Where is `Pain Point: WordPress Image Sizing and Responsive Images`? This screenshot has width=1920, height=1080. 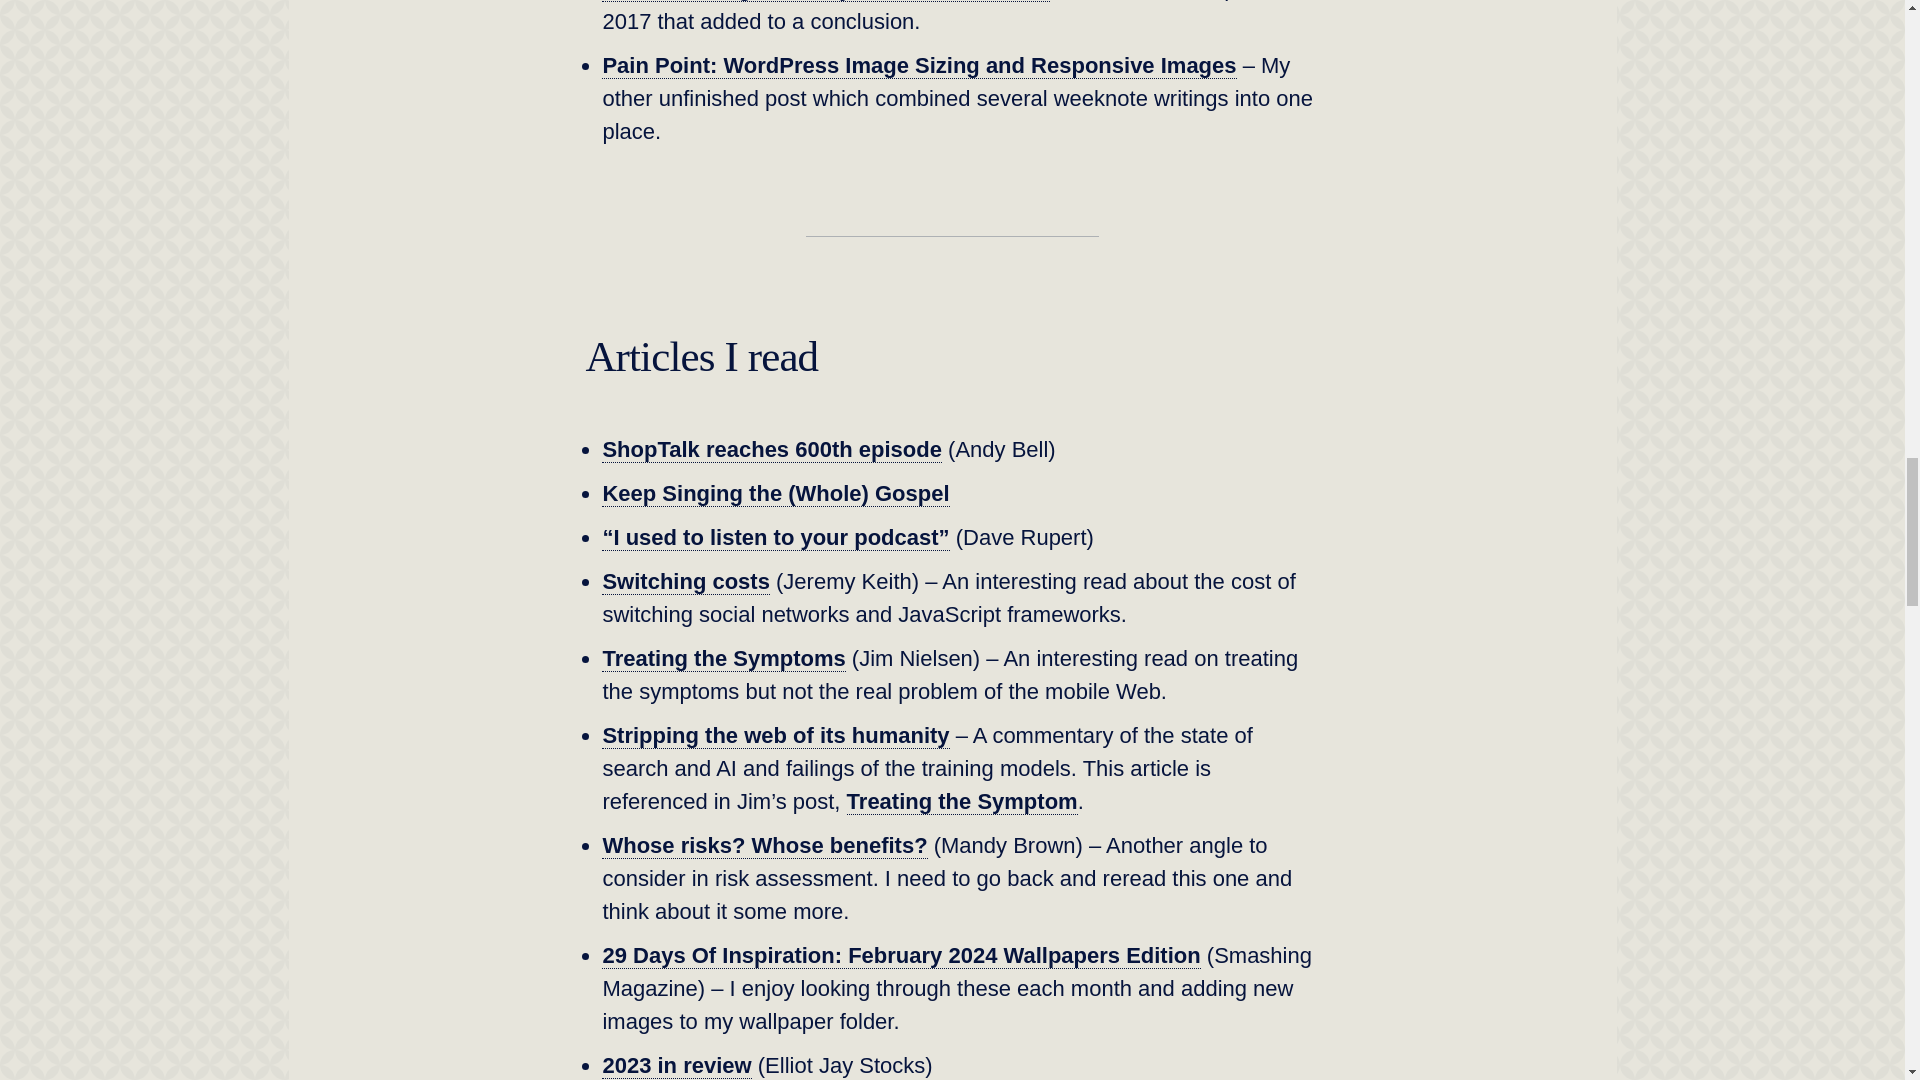
Pain Point: WordPress Image Sizing and Responsive Images is located at coordinates (919, 65).